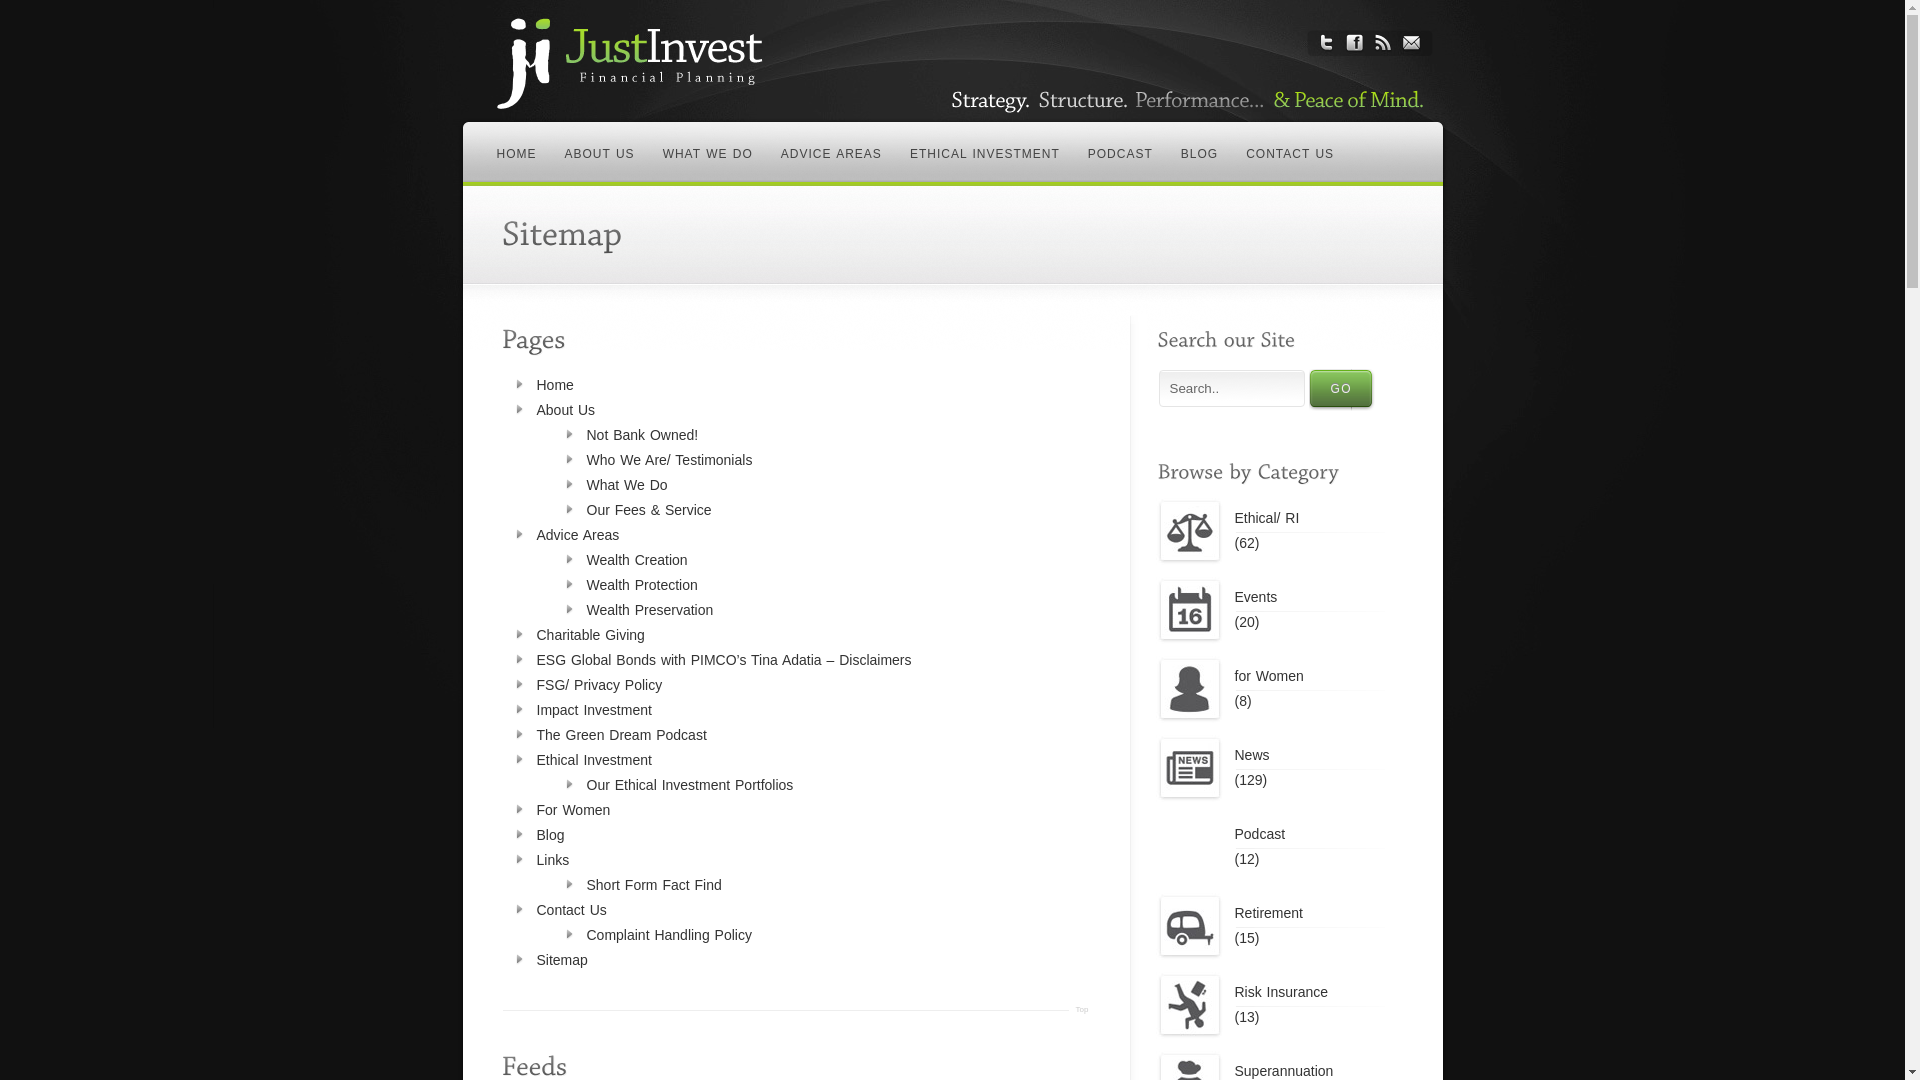 The height and width of the screenshot is (1080, 1920). Describe the element at coordinates (552, 860) in the screenshot. I see `Links` at that location.